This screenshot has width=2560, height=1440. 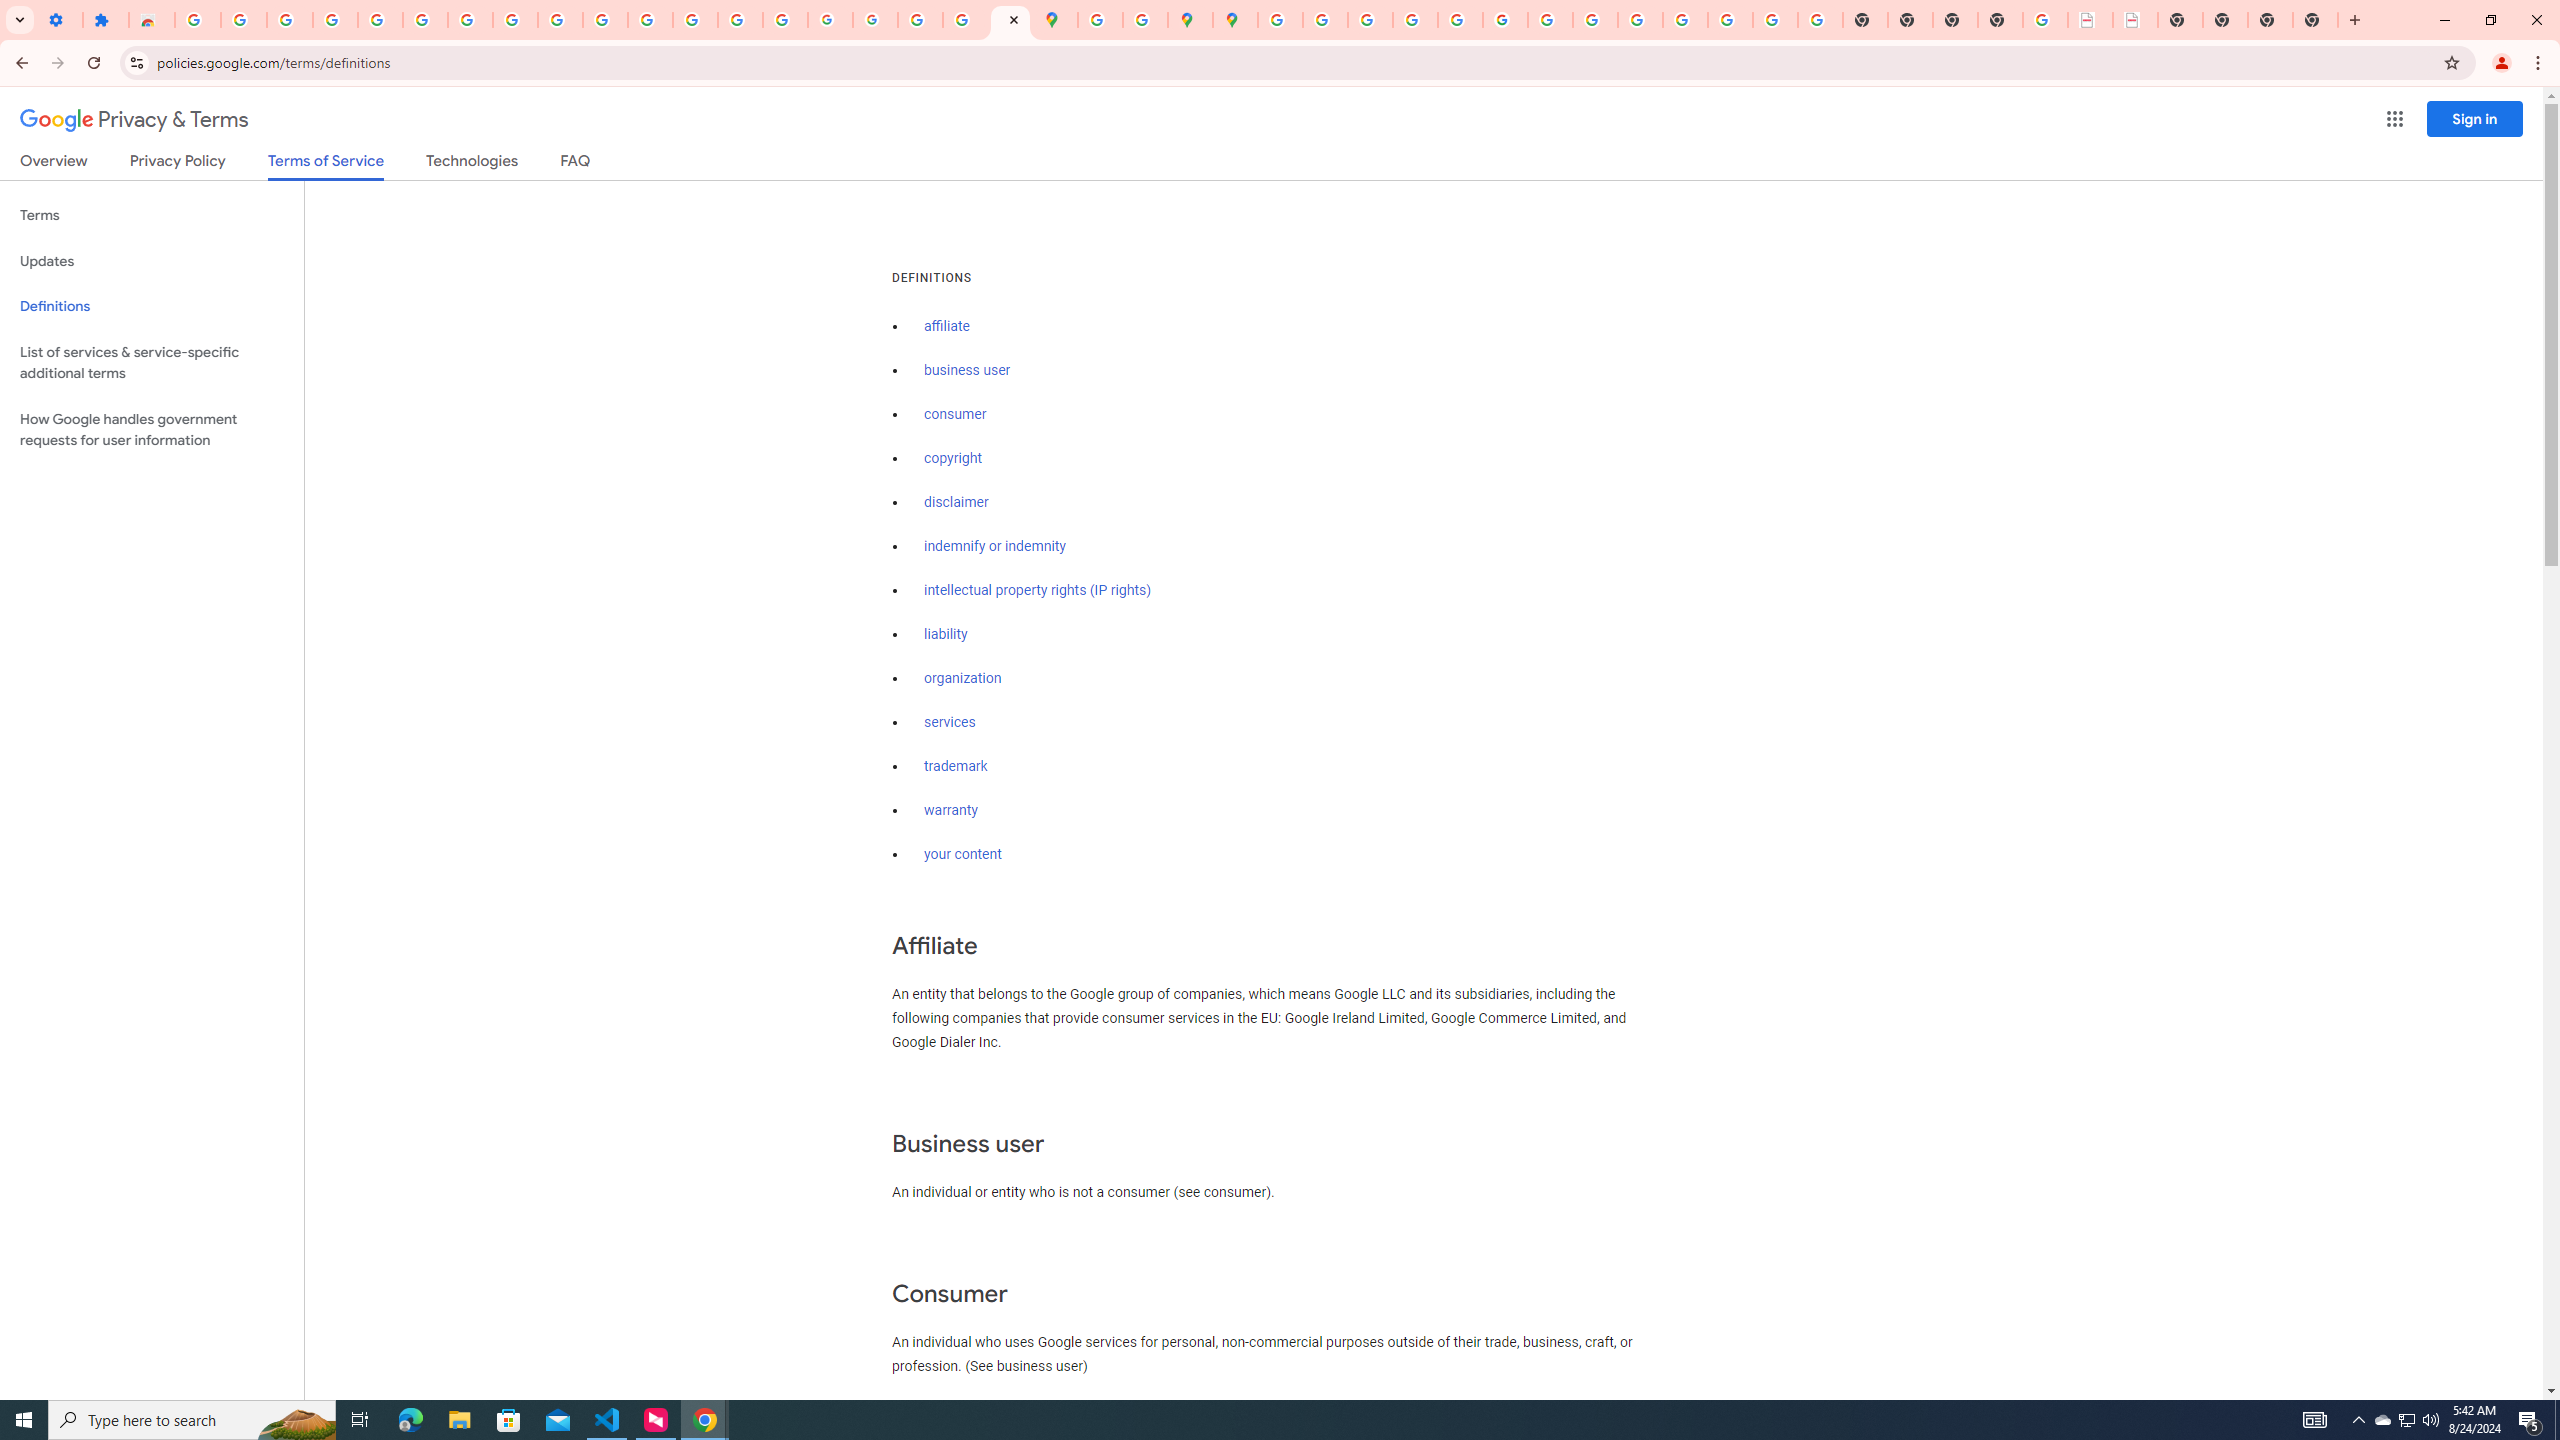 What do you see at coordinates (1415, 20) in the screenshot?
I see `Privacy Help Center - Policies Help` at bounding box center [1415, 20].